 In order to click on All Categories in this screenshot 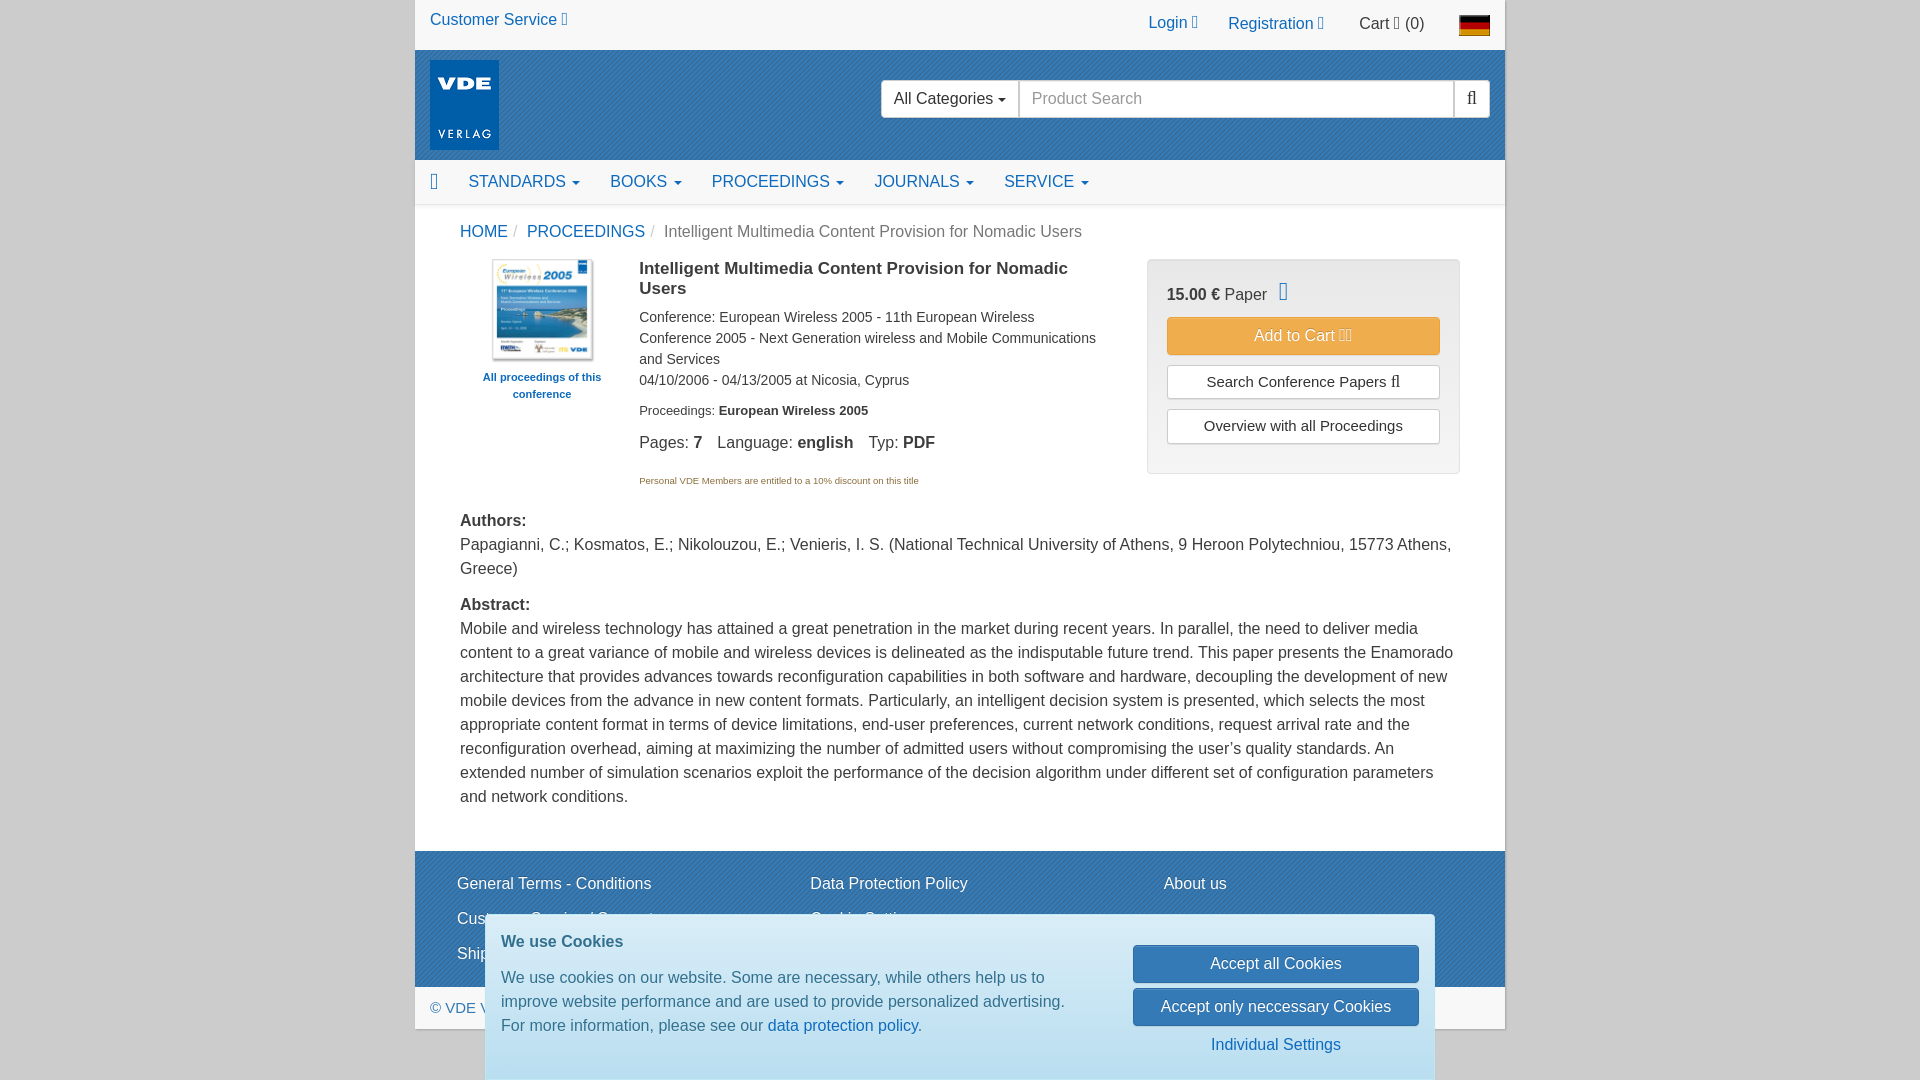, I will do `click(950, 98)`.